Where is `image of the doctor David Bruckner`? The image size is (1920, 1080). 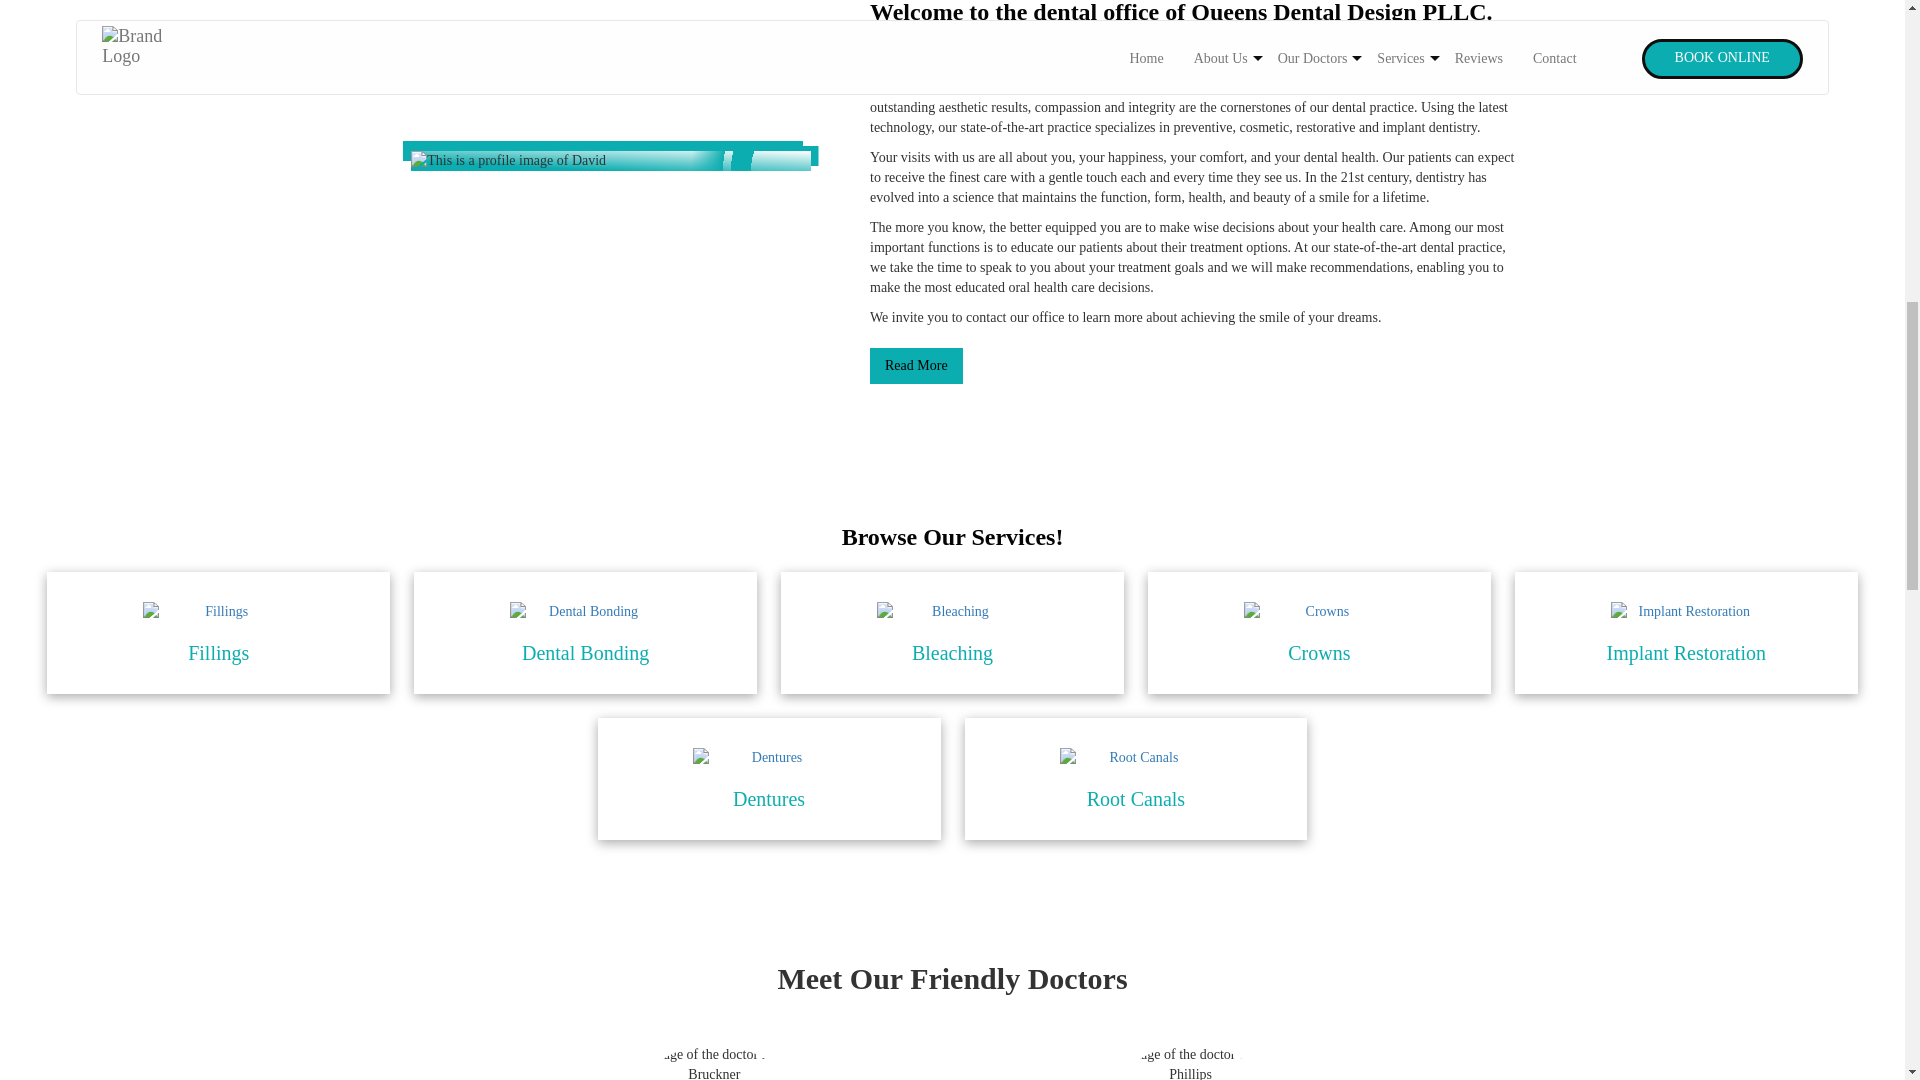
image of the doctor David Bruckner is located at coordinates (714, 1062).